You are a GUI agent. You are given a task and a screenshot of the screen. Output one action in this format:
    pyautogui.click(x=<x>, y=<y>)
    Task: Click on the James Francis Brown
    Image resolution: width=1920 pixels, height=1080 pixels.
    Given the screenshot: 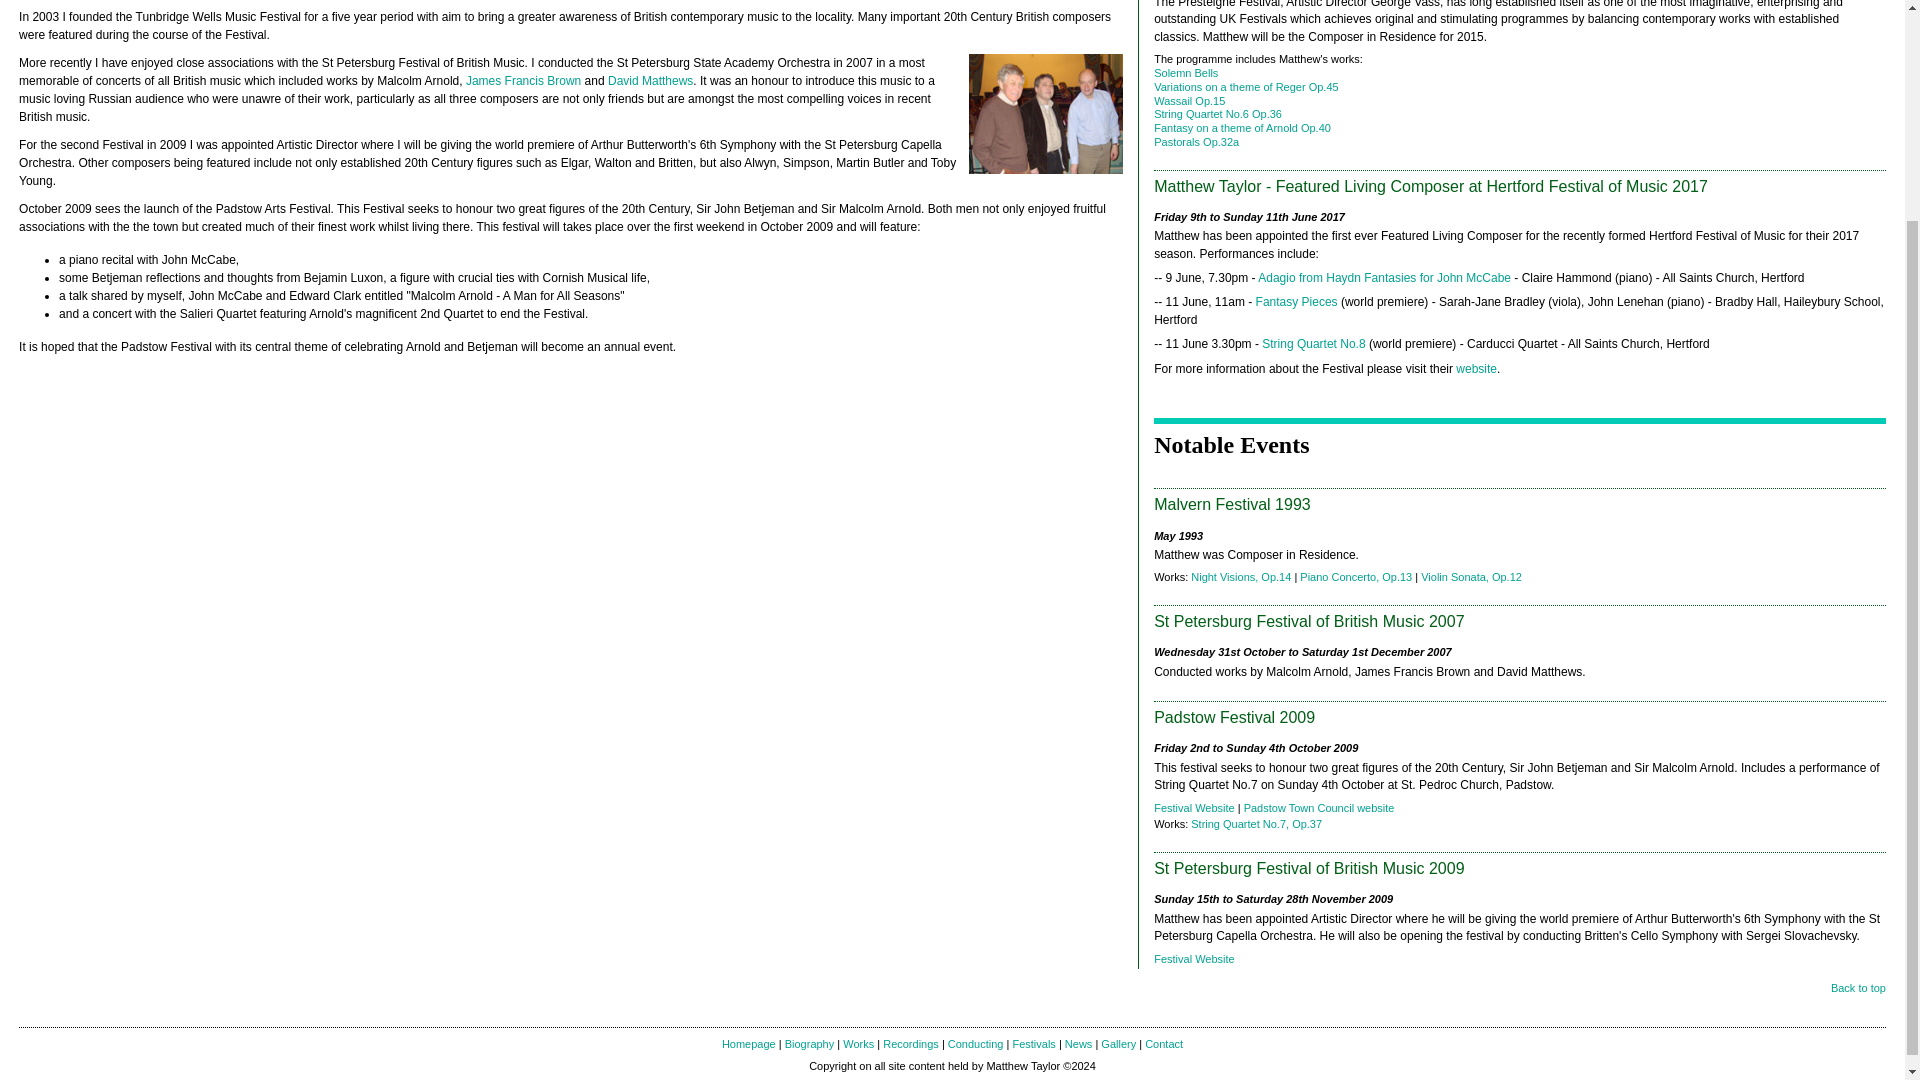 What is the action you would take?
    pyautogui.click(x=524, y=80)
    